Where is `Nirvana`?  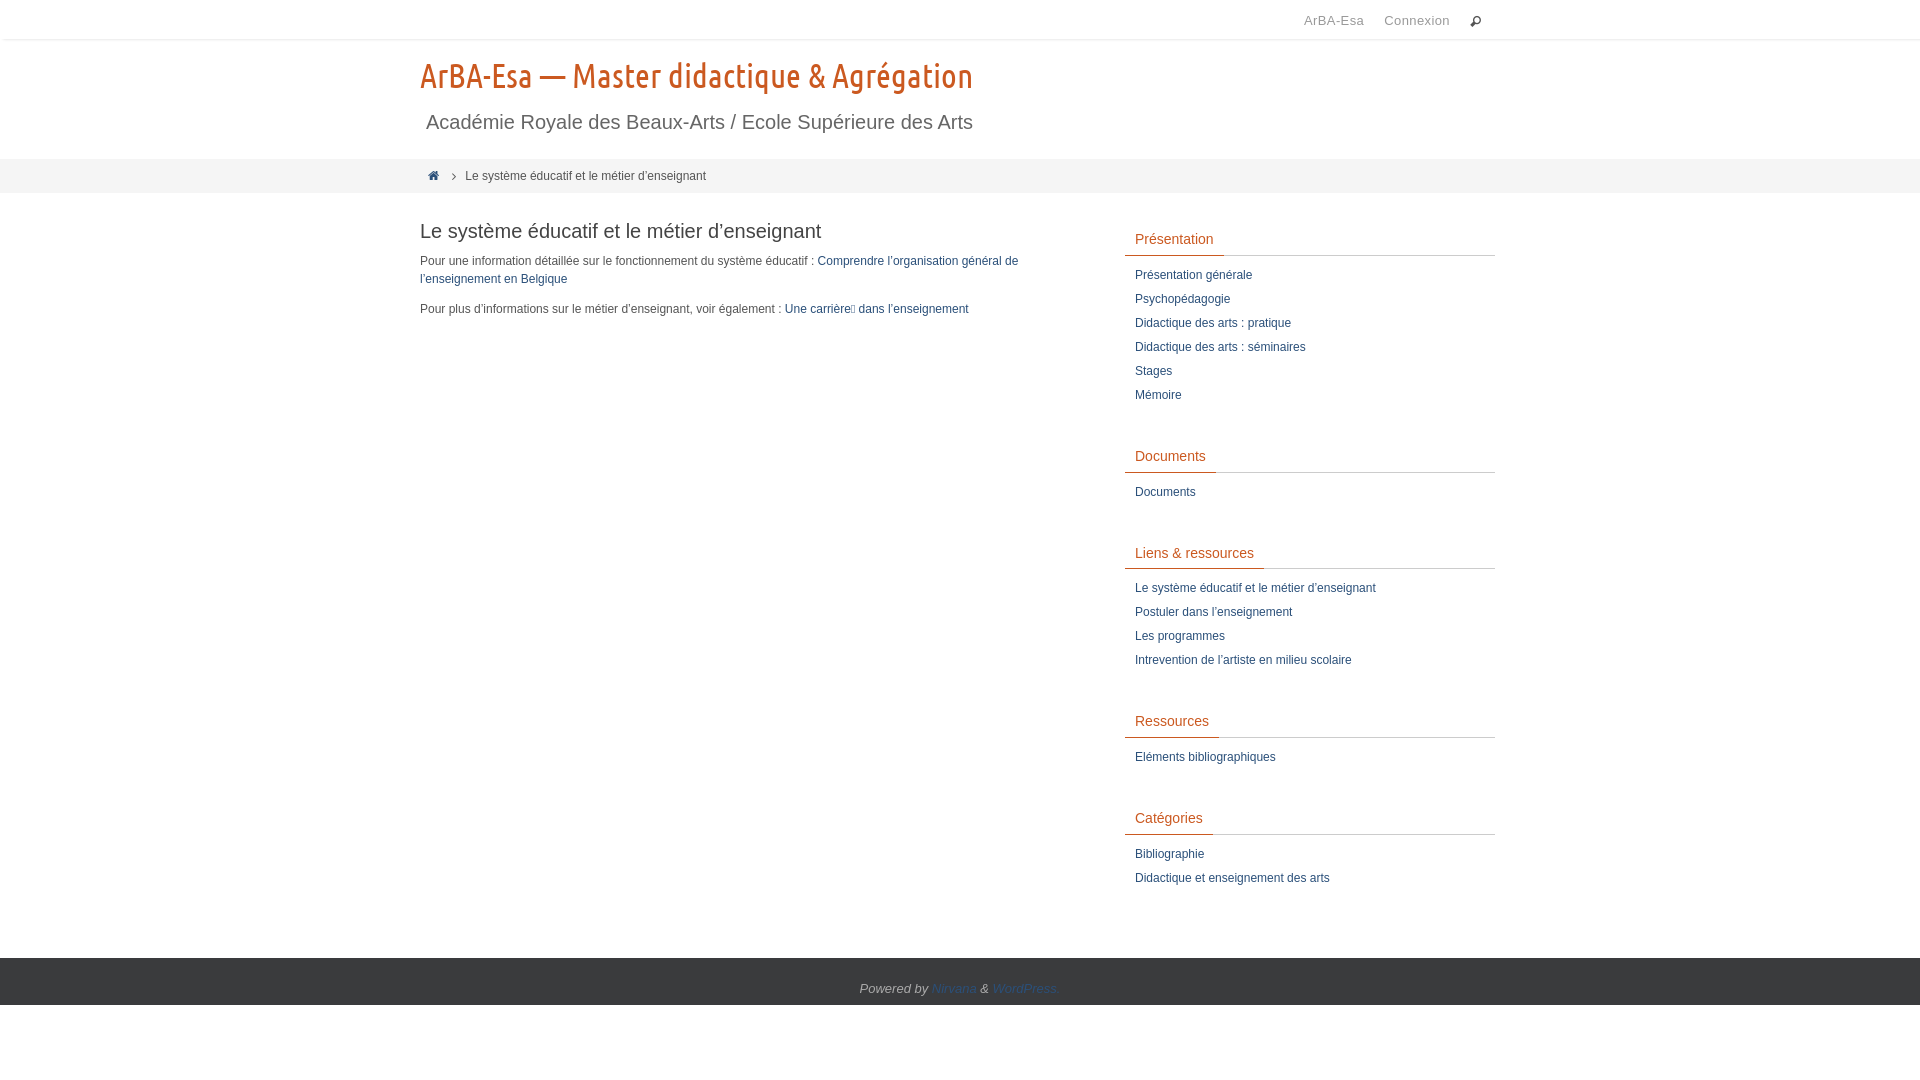 Nirvana is located at coordinates (954, 988).